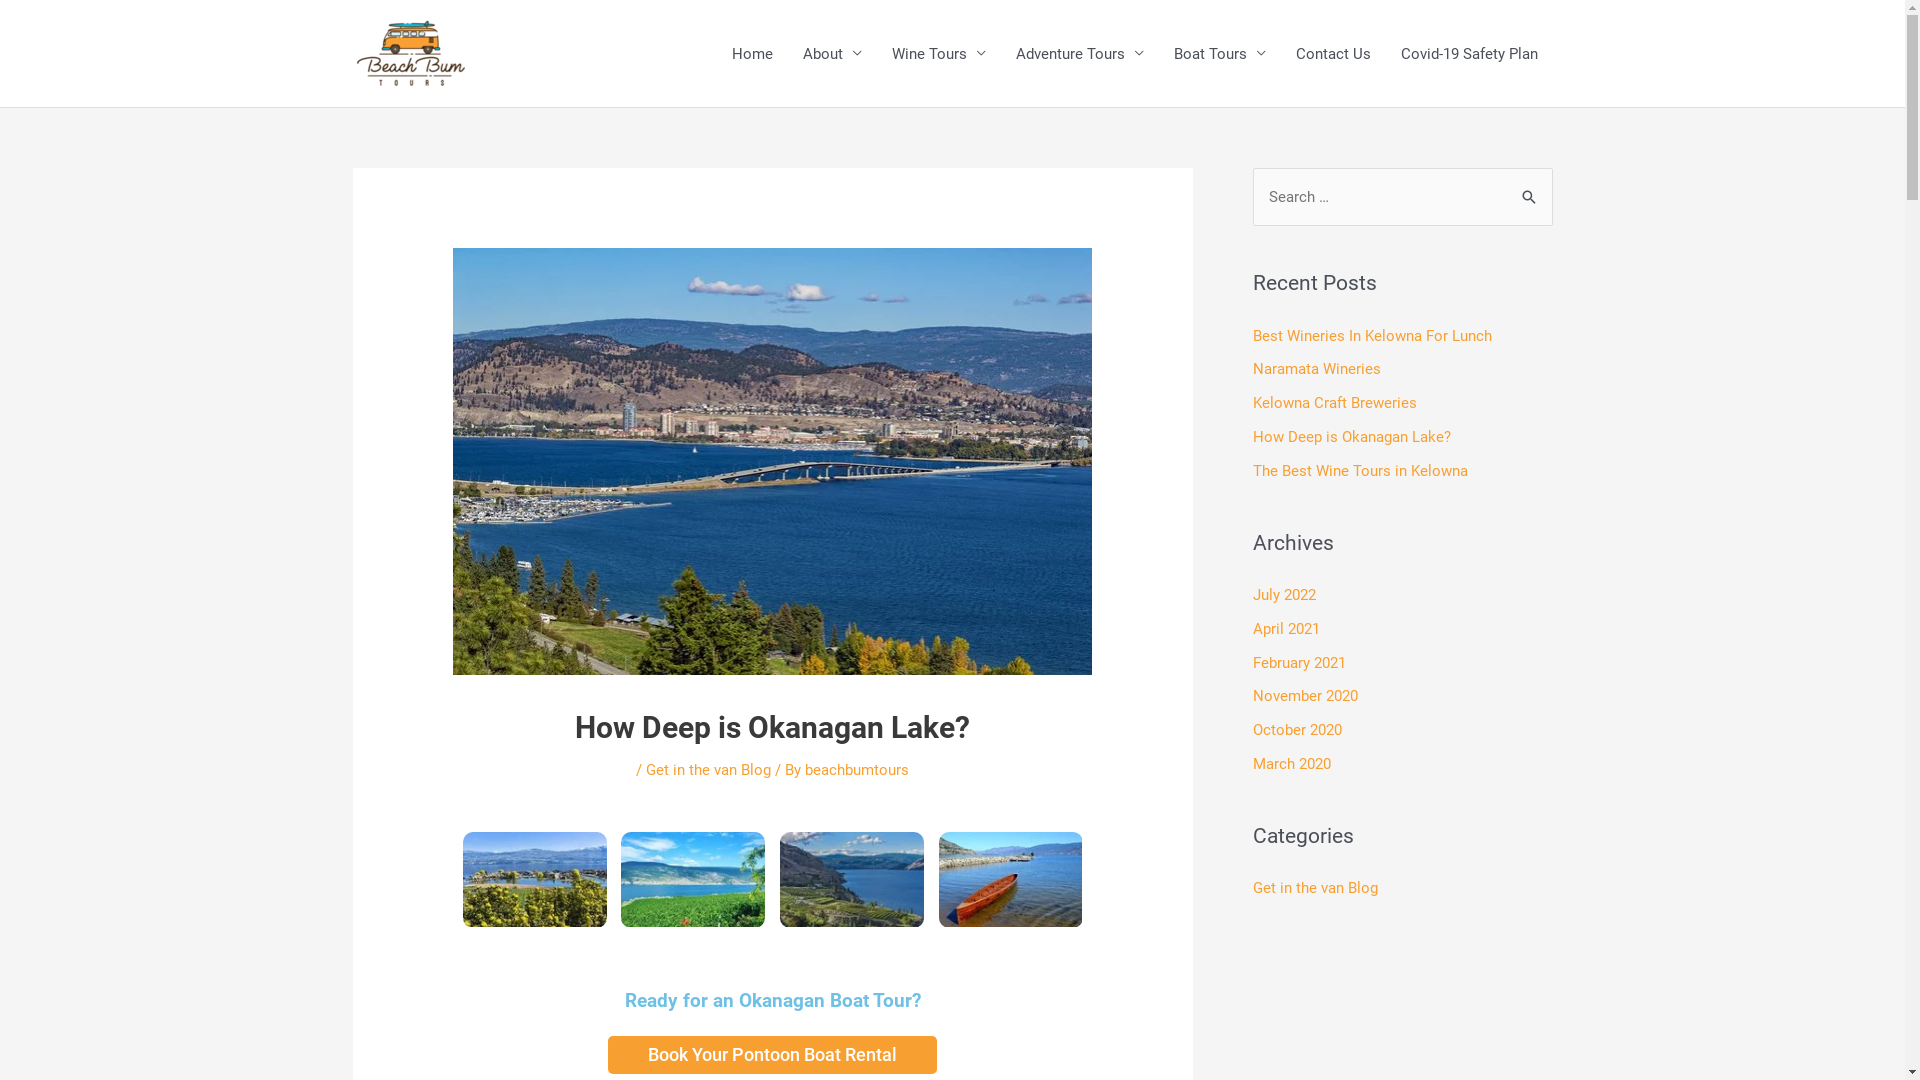 The height and width of the screenshot is (1080, 1920). Describe the element at coordinates (1372, 335) in the screenshot. I see `Best Wineries In Kelowna For Lunch` at that location.